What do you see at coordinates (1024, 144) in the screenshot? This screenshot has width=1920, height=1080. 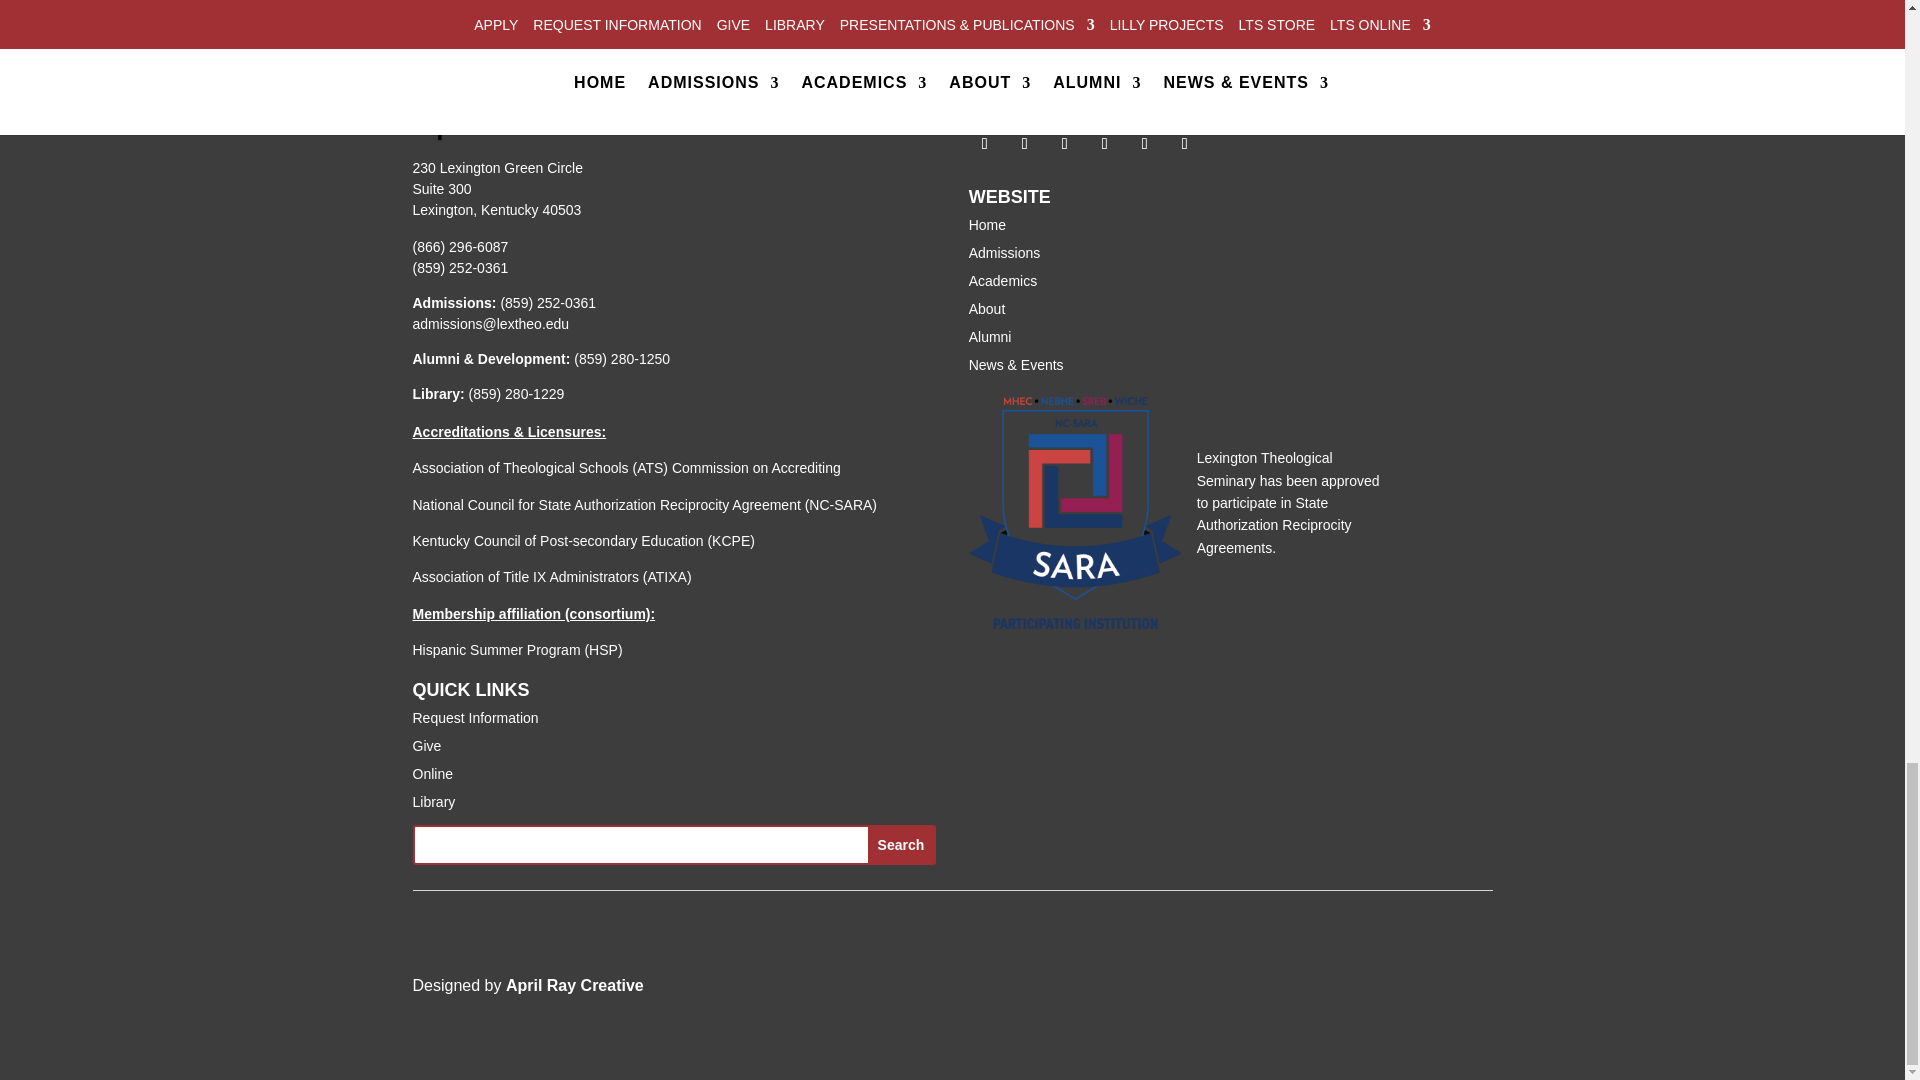 I see `Follow on Twitter` at bounding box center [1024, 144].